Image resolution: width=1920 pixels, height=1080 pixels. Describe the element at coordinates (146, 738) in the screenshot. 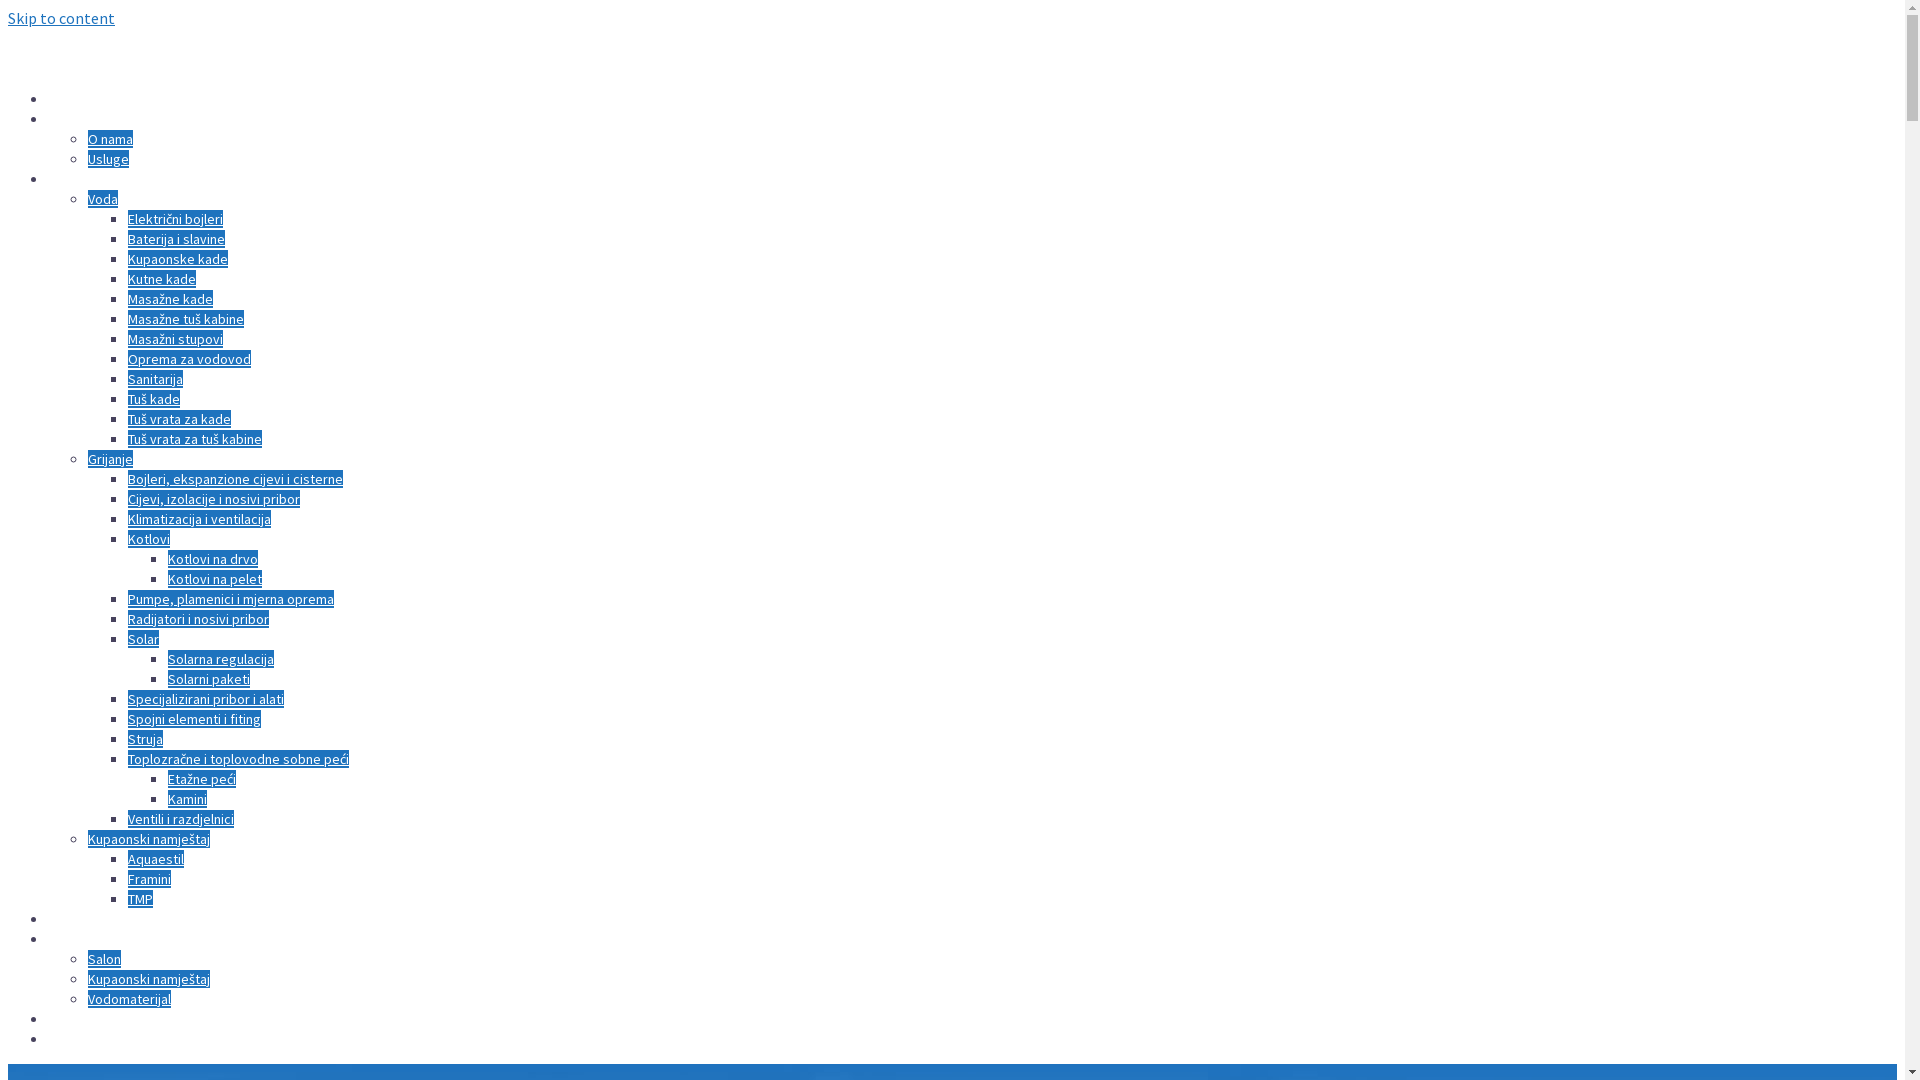

I see `Struja` at that location.